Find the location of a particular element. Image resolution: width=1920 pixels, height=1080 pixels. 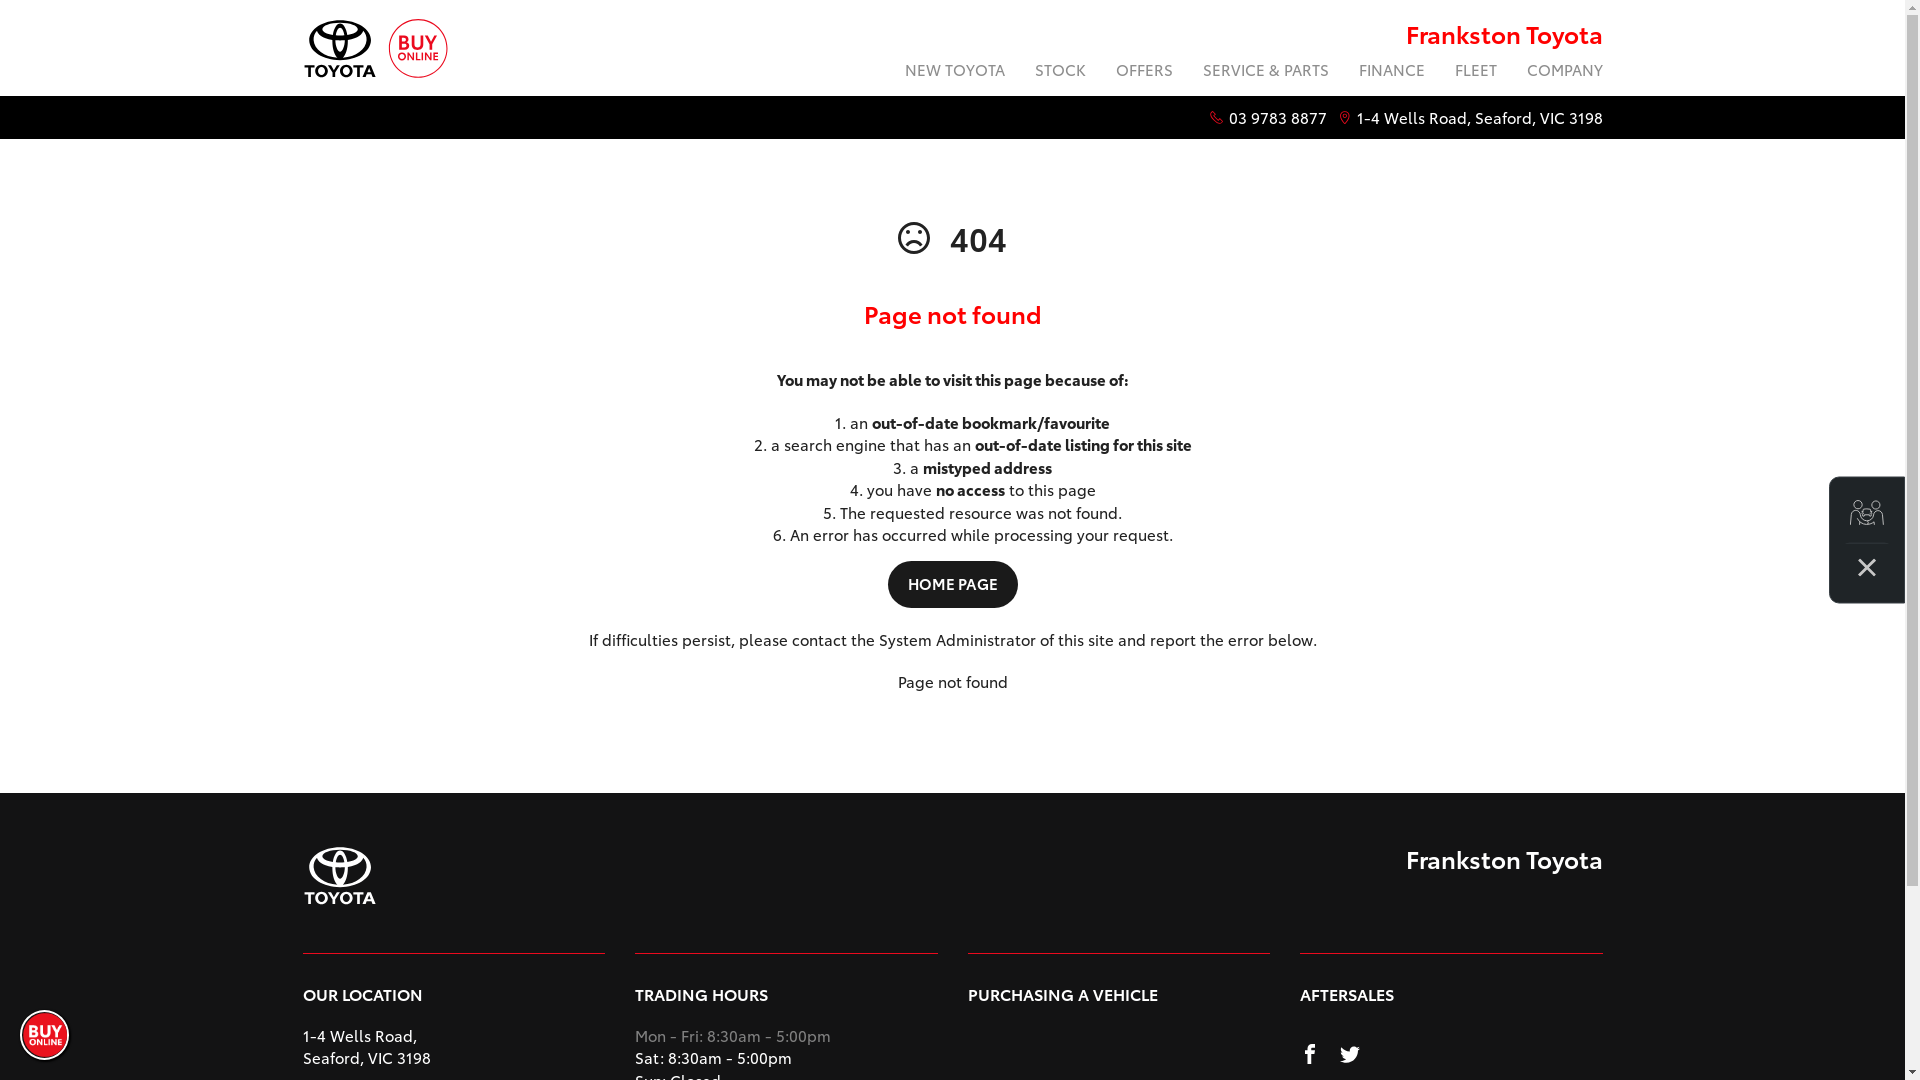

HOME PAGE is located at coordinates (952, 584).